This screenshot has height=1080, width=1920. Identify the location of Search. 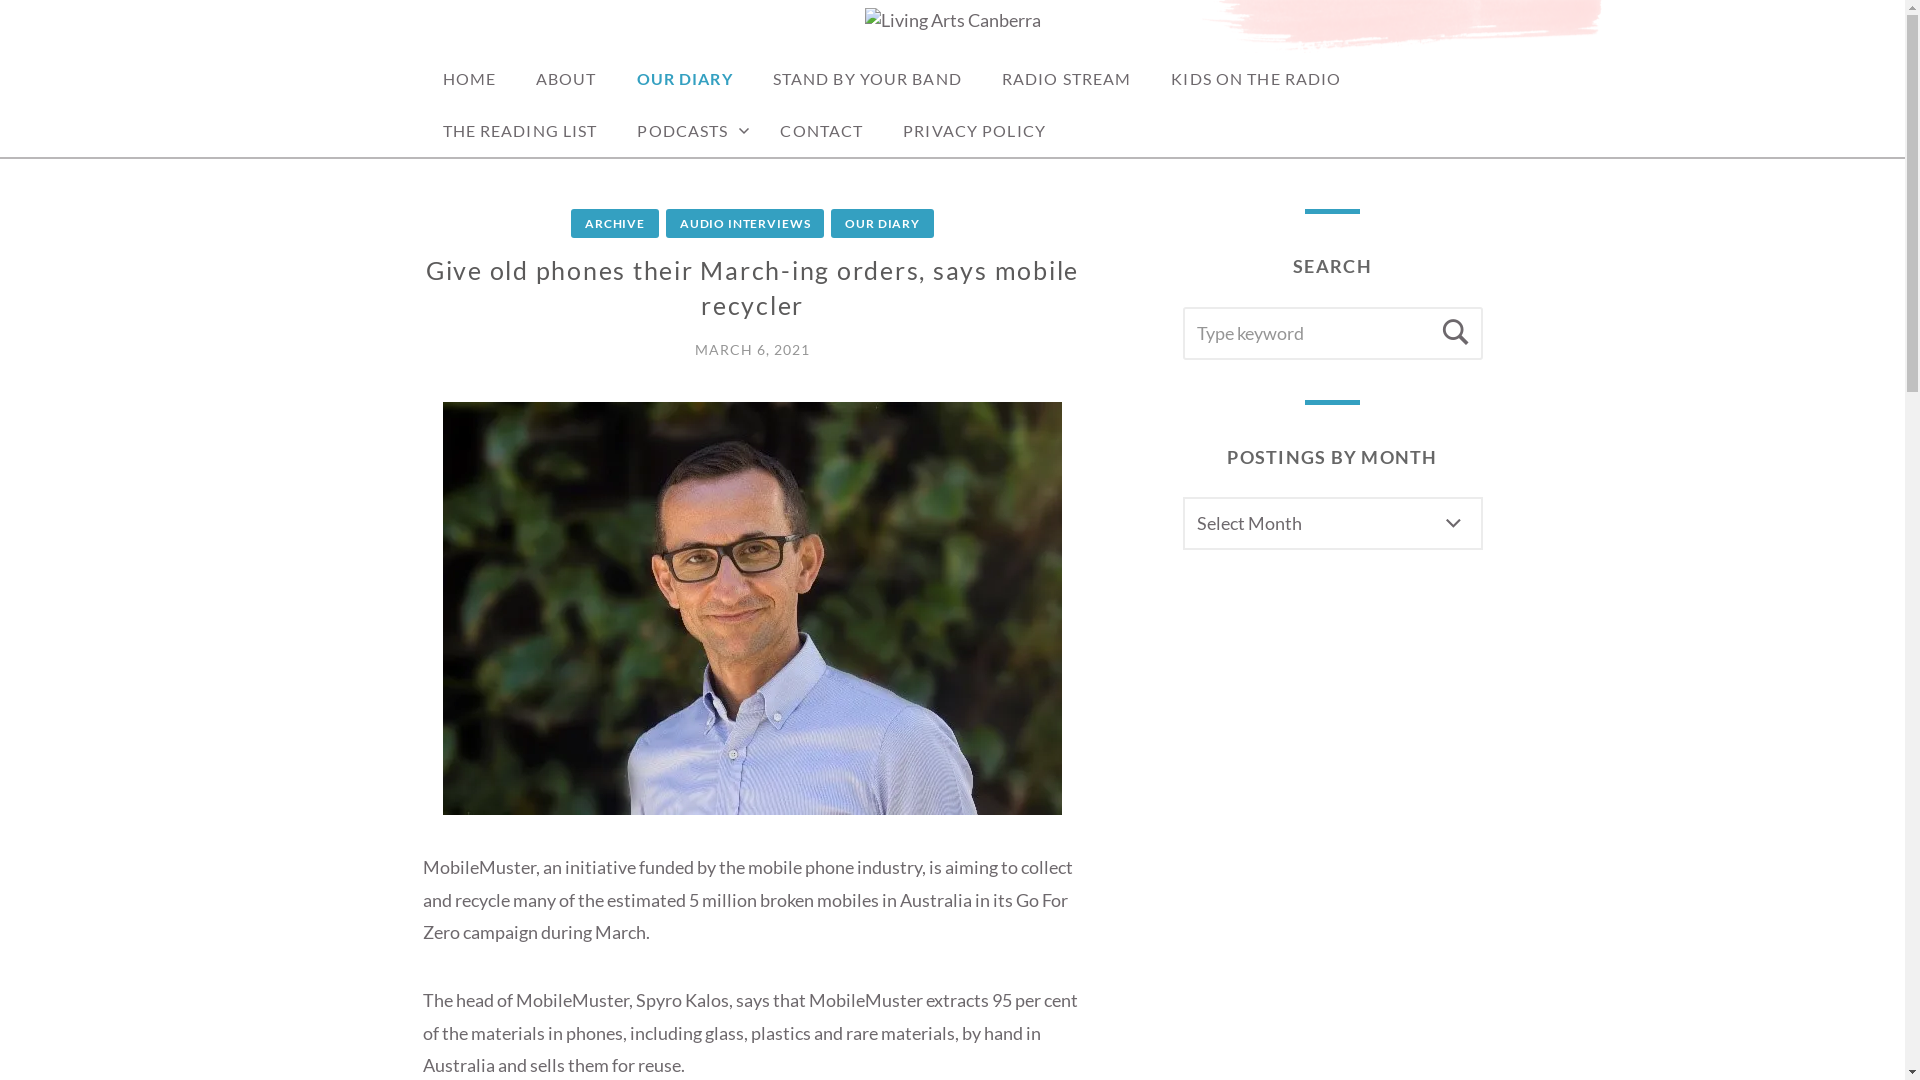
(1456, 332).